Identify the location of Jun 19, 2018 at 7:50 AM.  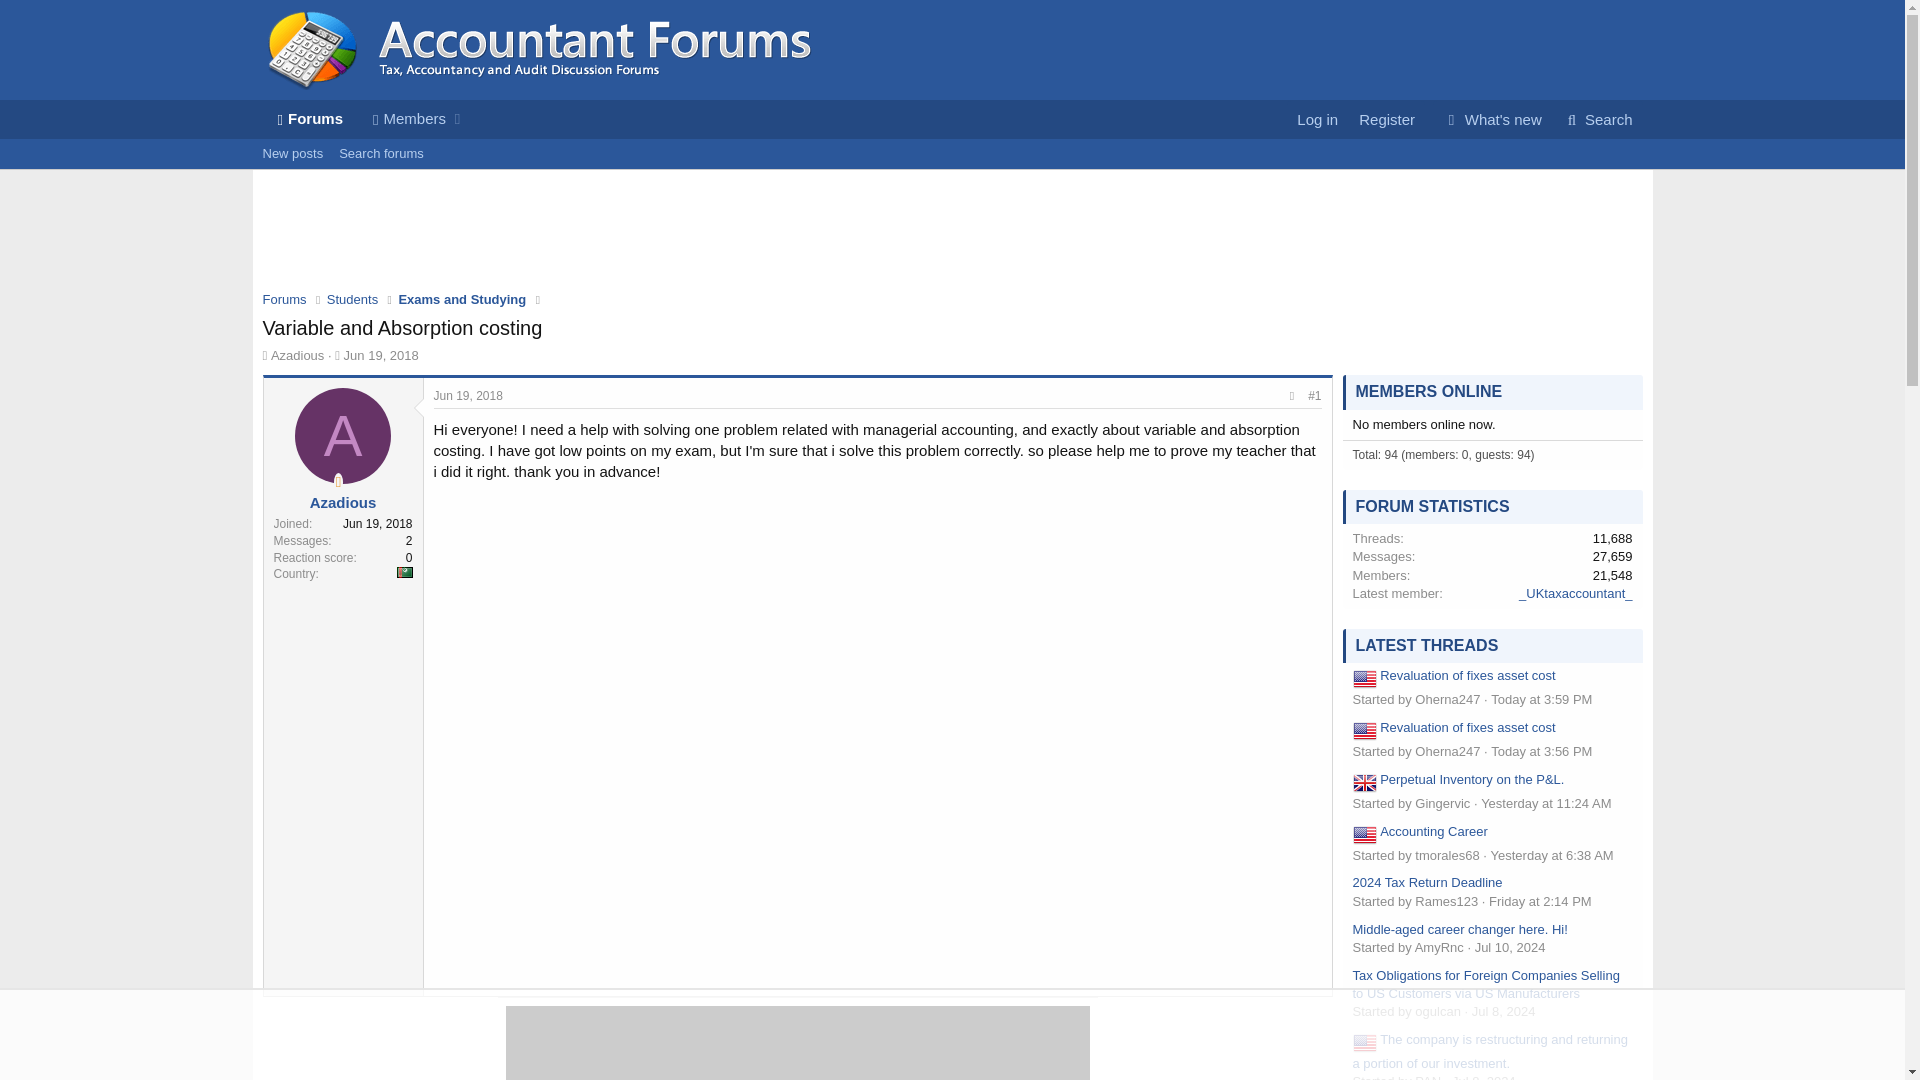
(362, 142).